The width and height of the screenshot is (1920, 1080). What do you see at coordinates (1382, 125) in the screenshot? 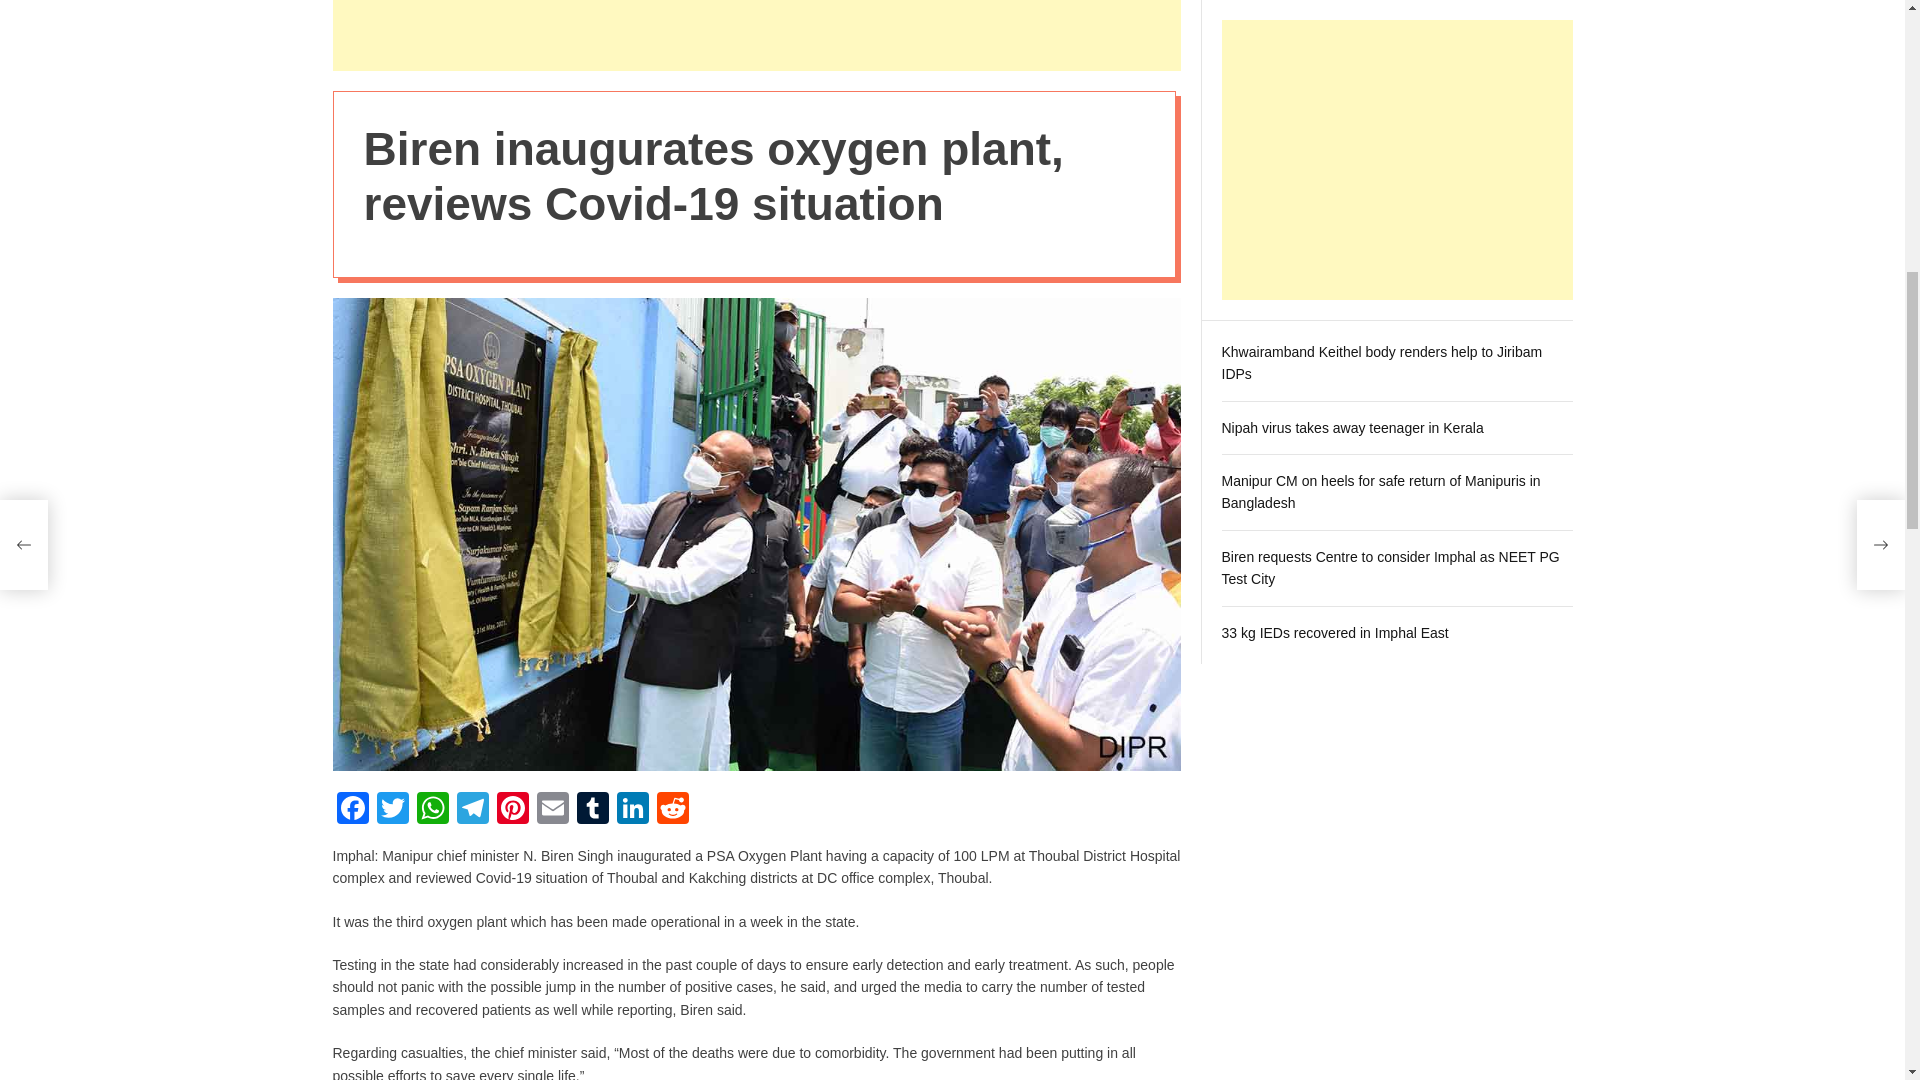
I see `Khwairamband Keithel body renders help to Jiribam IDPs` at bounding box center [1382, 125].